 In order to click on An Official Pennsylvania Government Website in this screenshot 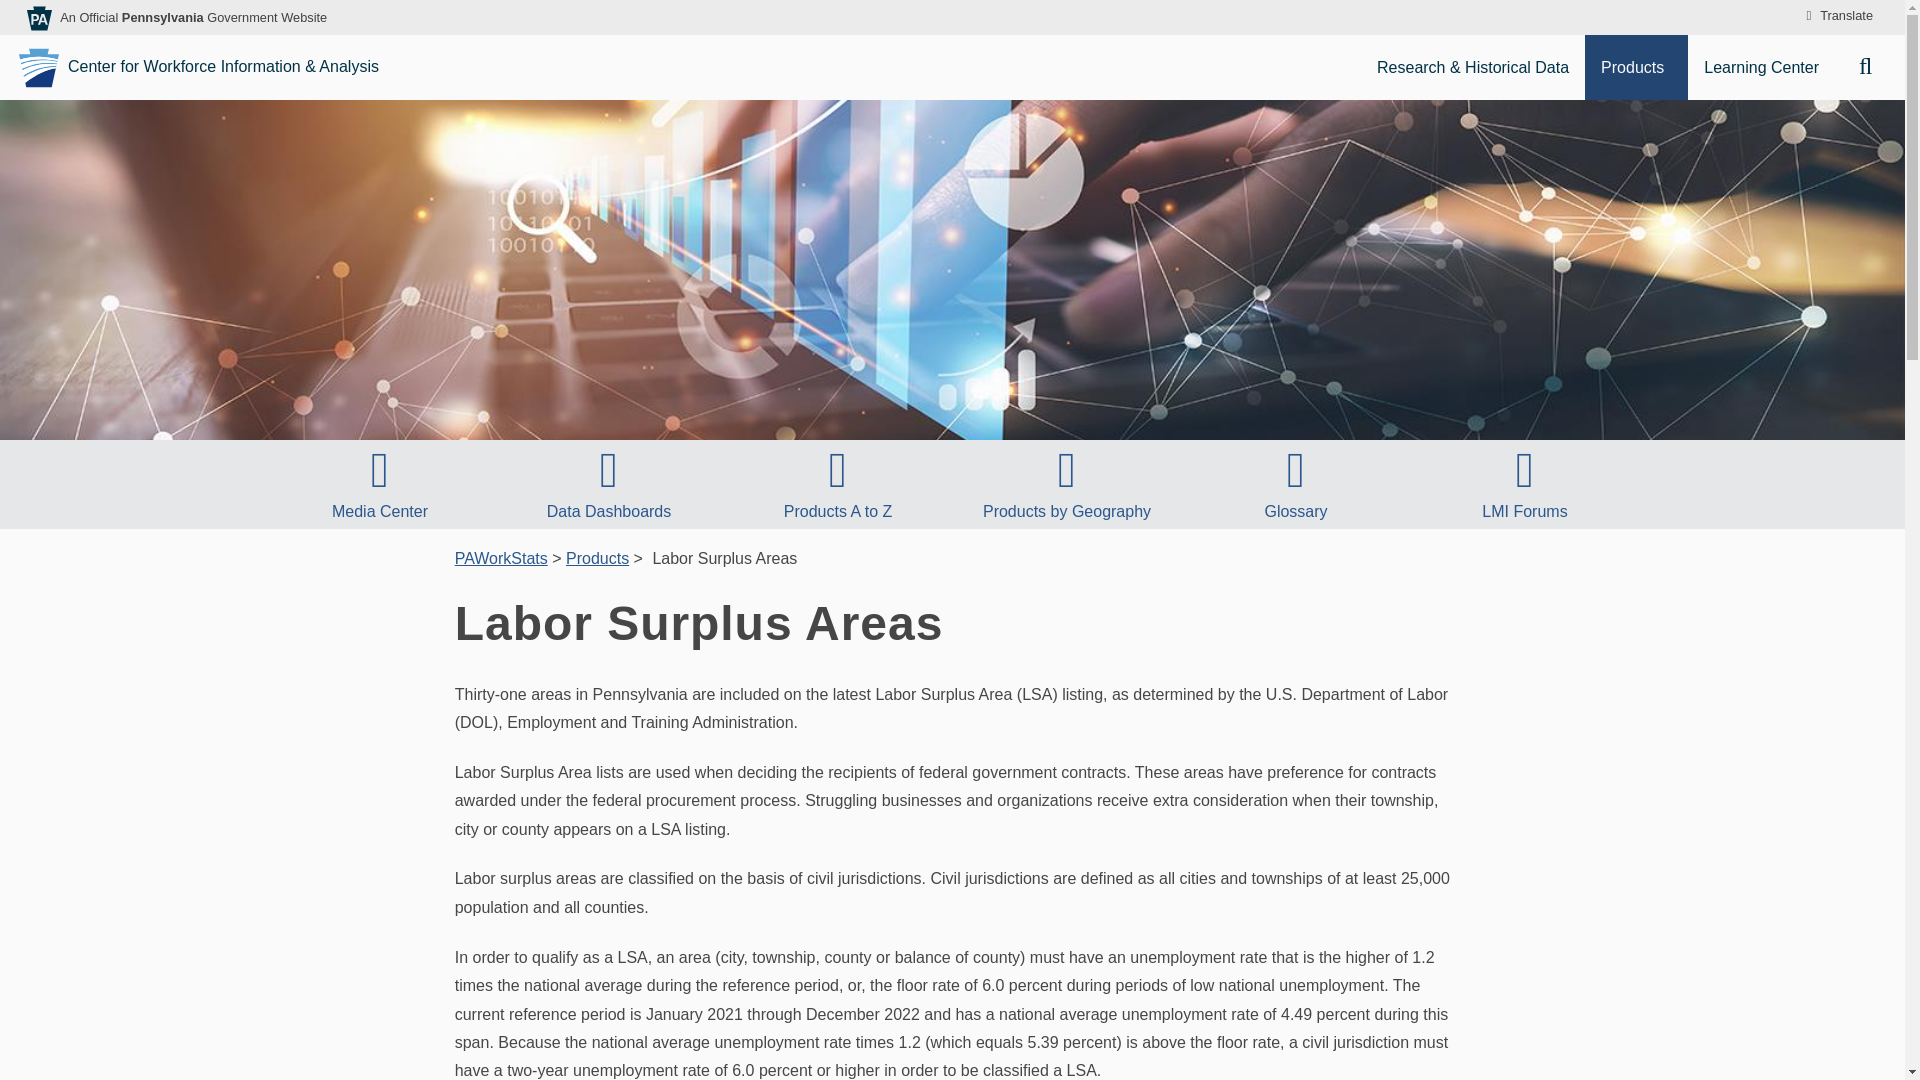, I will do `click(192, 16)`.